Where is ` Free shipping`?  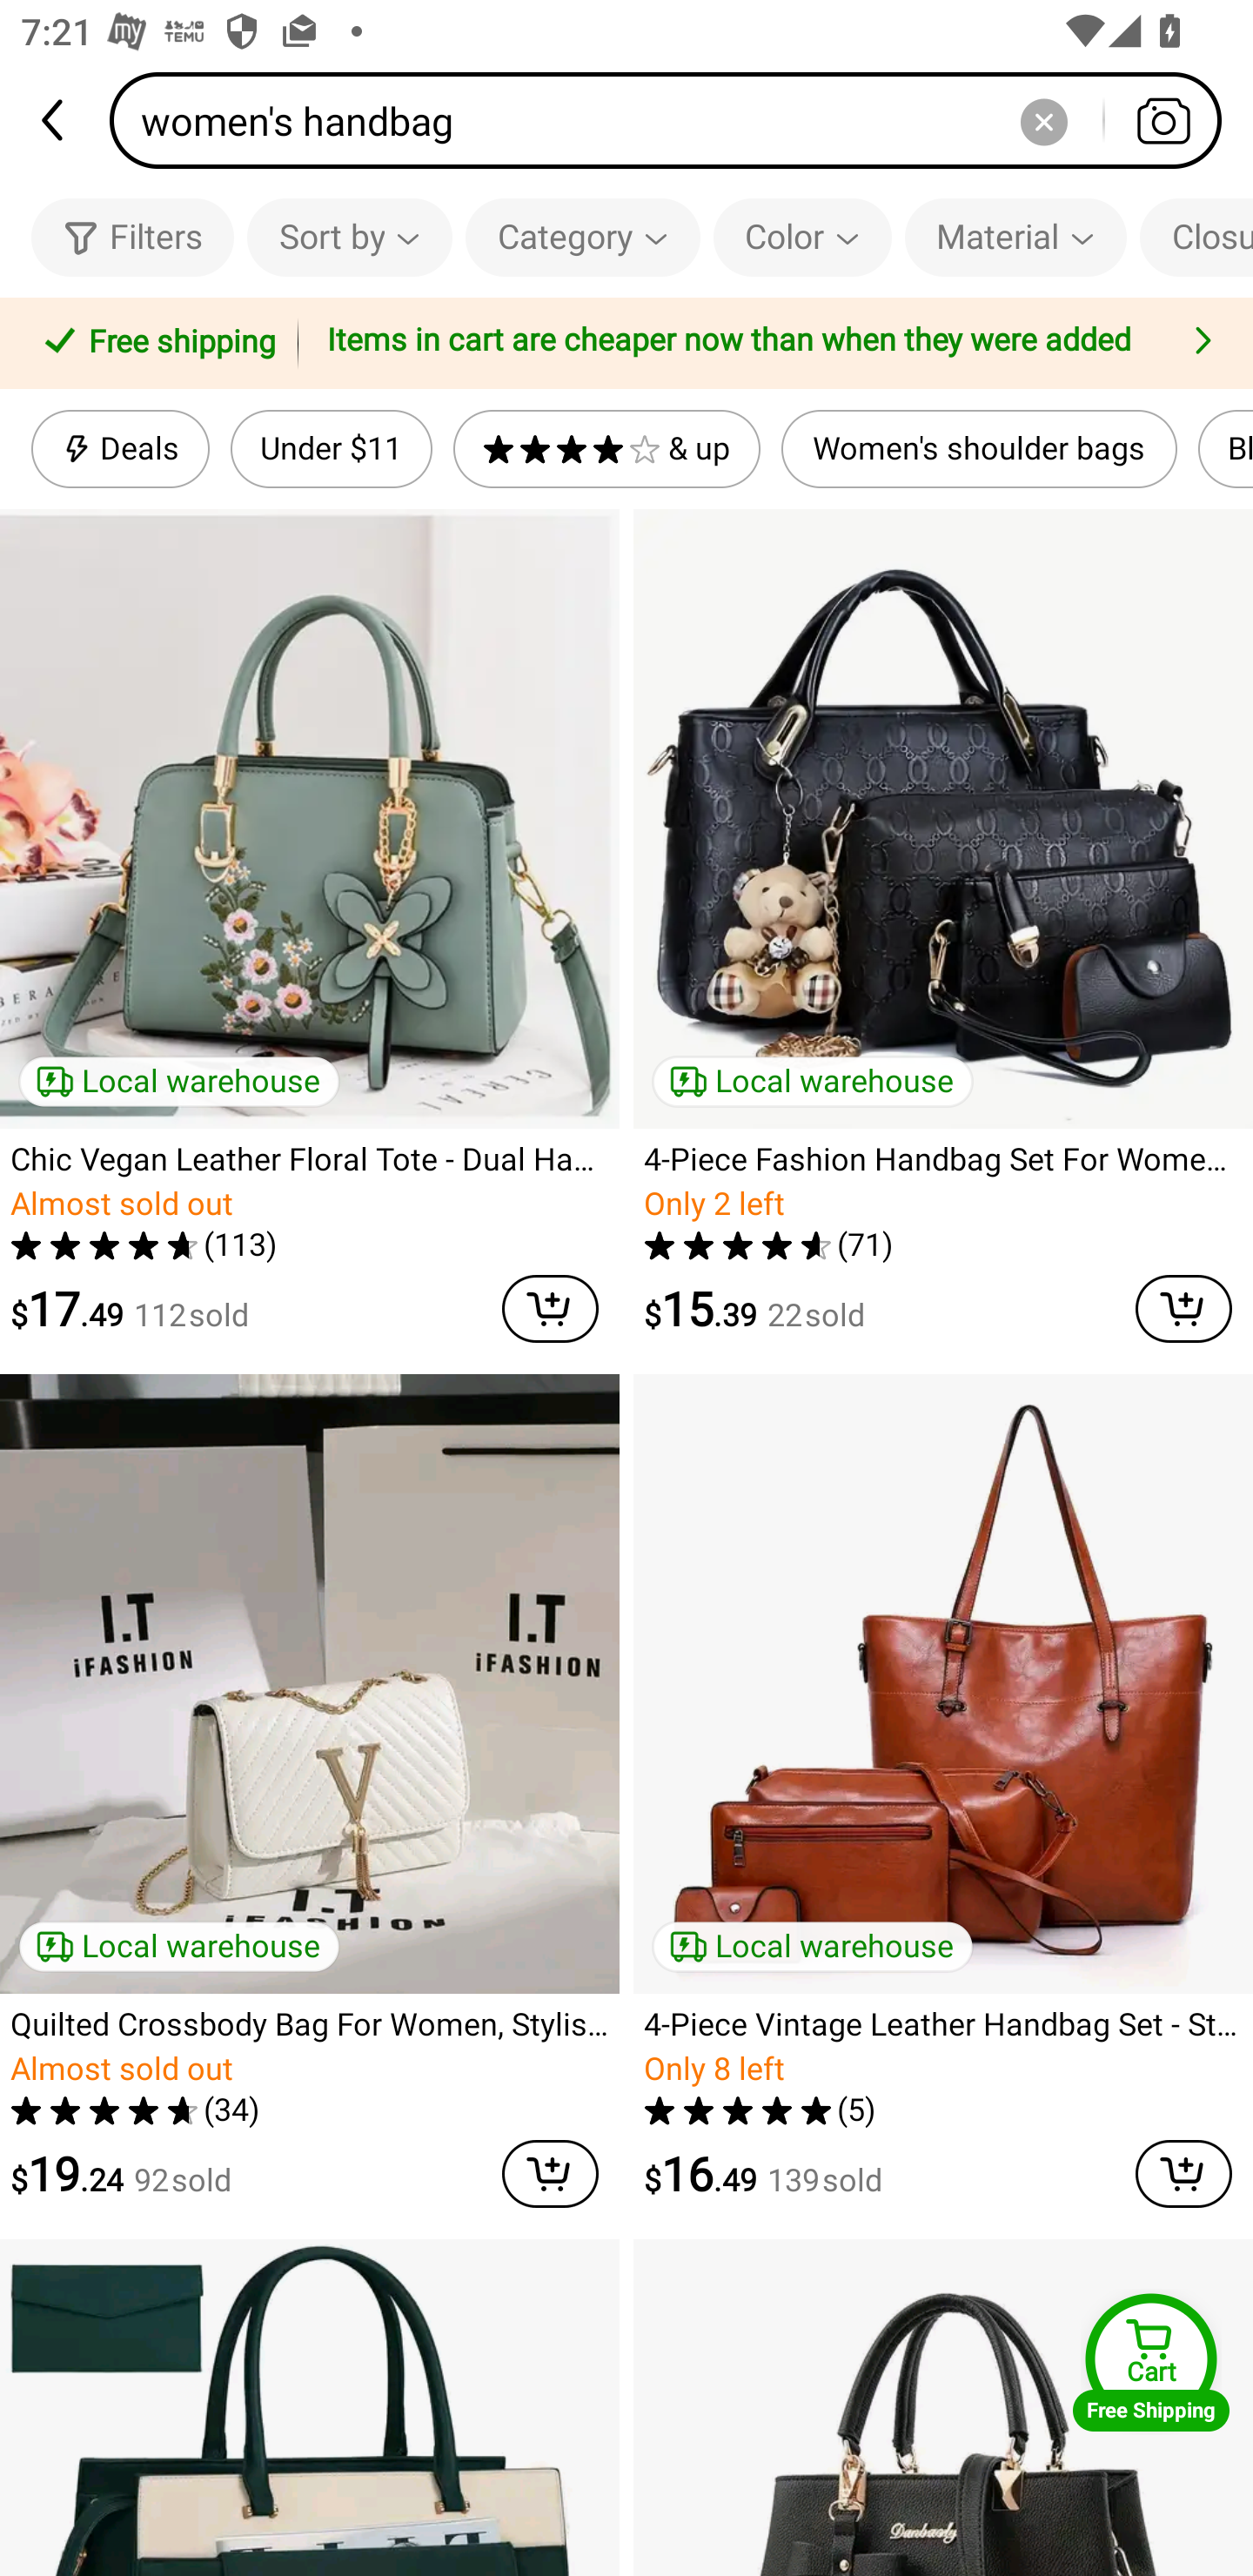  Free shipping is located at coordinates (154, 344).